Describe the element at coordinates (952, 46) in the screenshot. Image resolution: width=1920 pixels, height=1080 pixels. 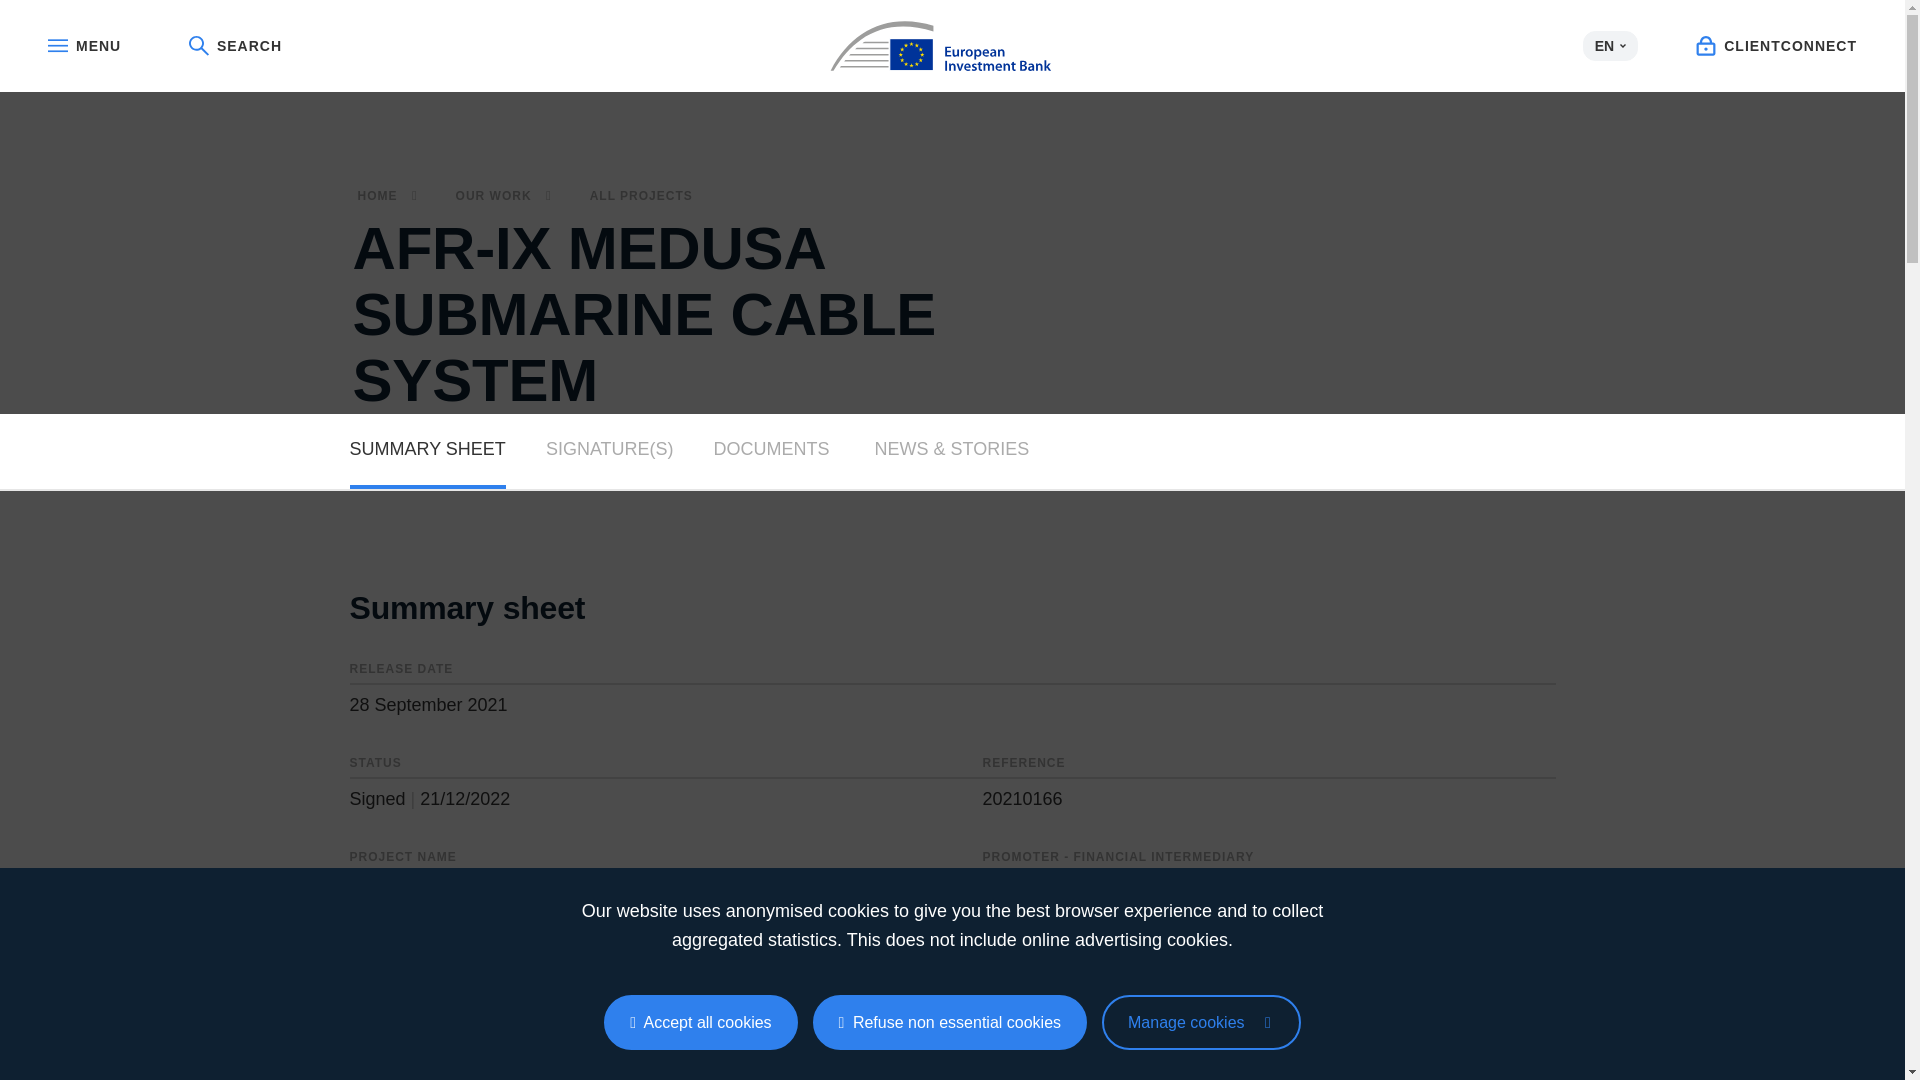
I see `European Investment Bank` at that location.